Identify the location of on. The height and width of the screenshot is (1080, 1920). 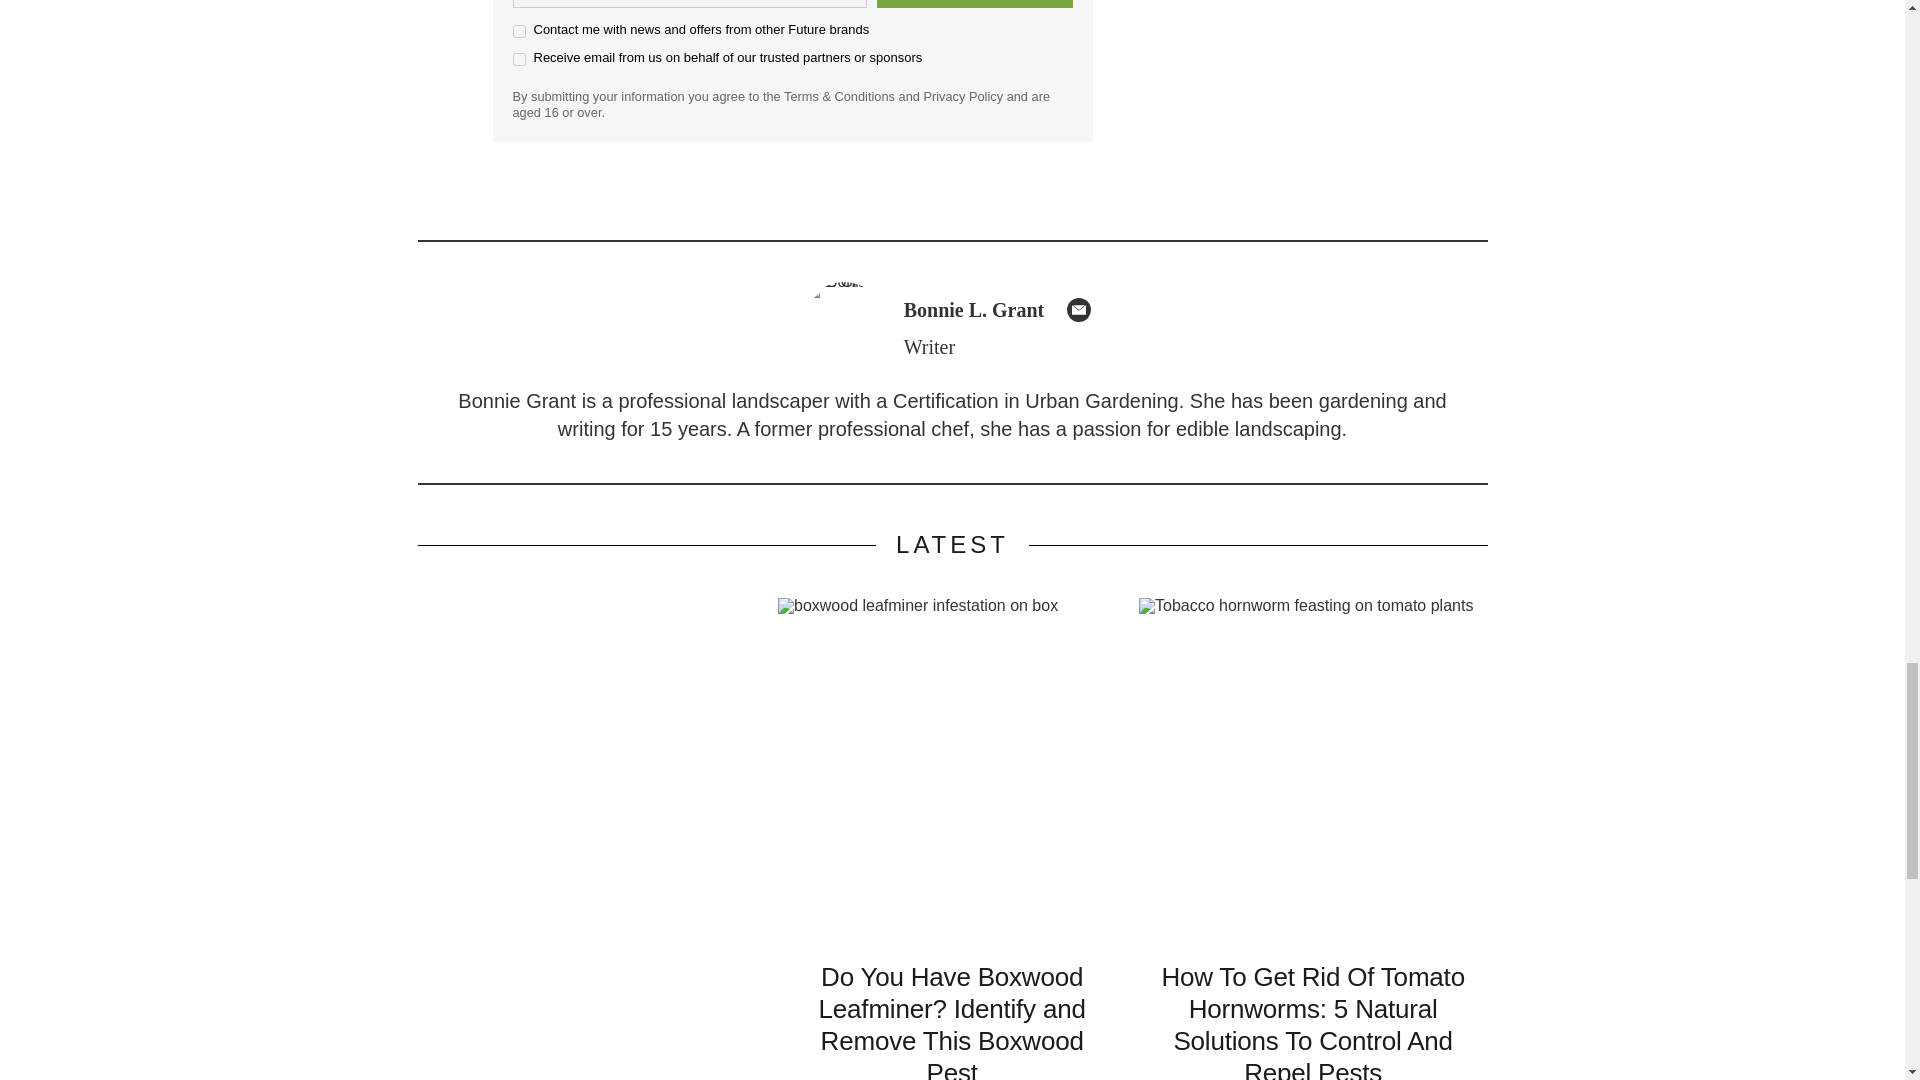
(518, 30).